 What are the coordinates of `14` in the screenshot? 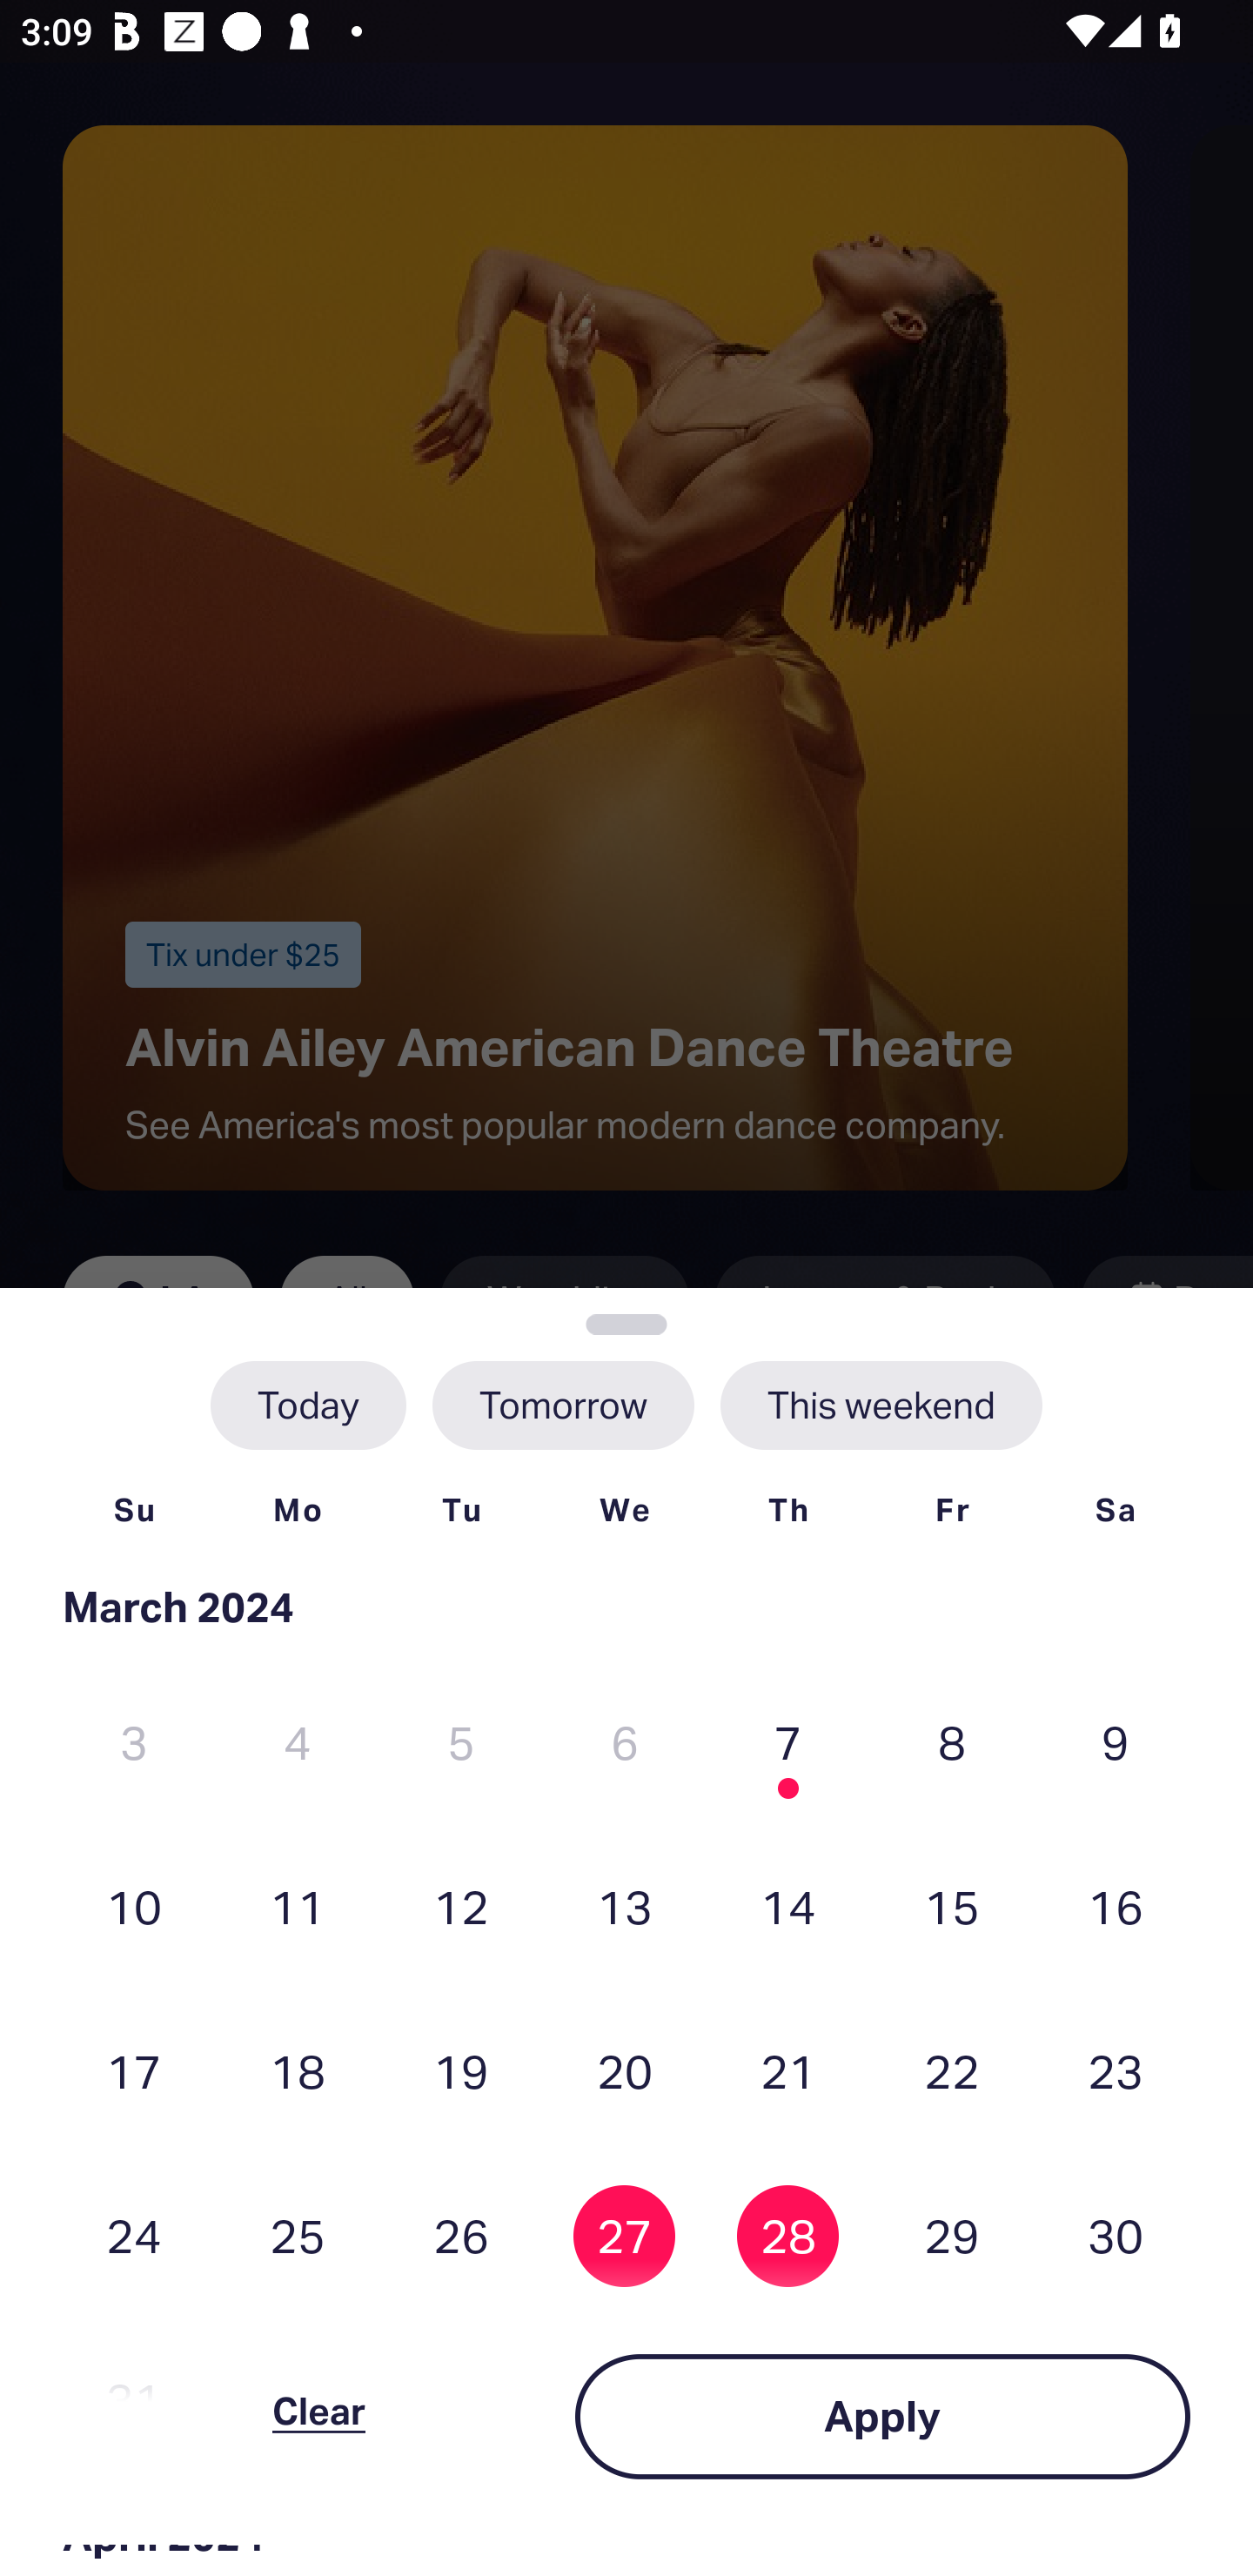 It's located at (787, 1906).